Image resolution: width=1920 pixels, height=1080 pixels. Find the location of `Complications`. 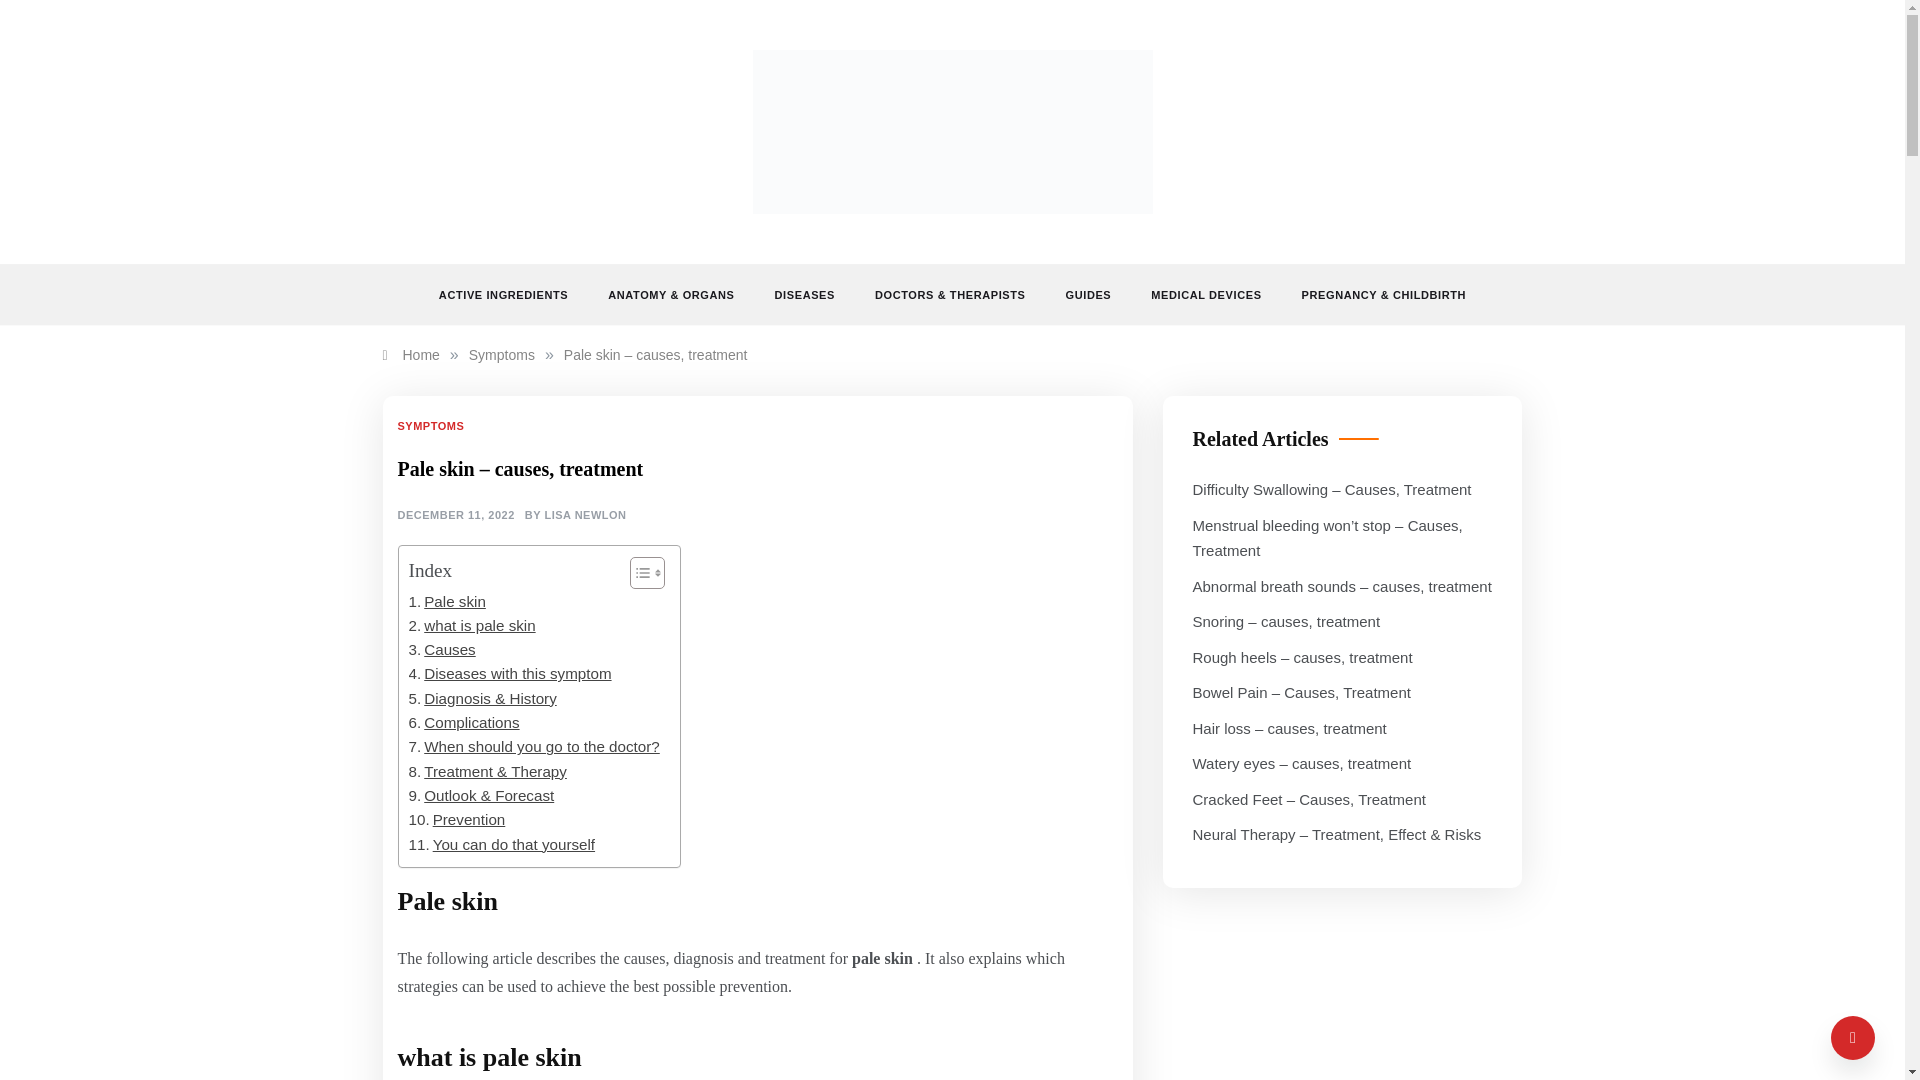

Complications is located at coordinates (462, 722).